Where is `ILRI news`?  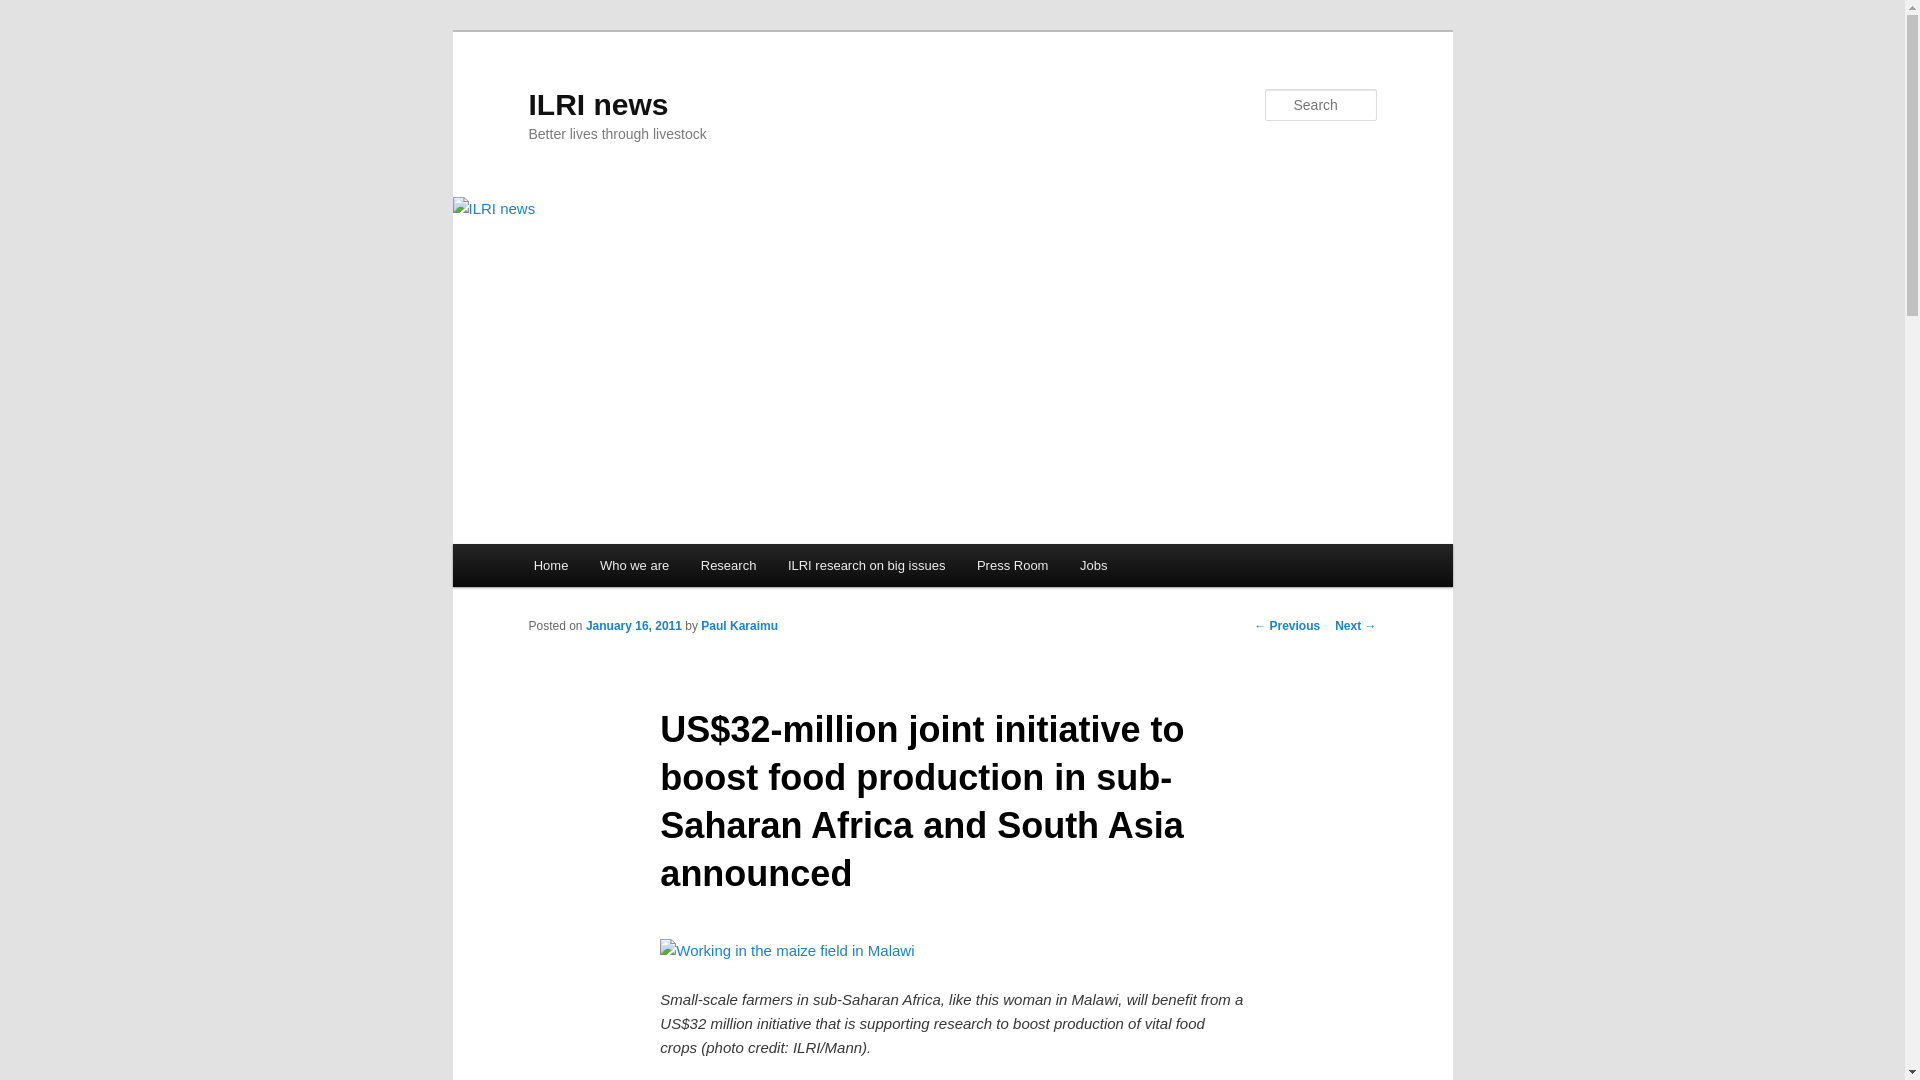
ILRI news is located at coordinates (598, 104).